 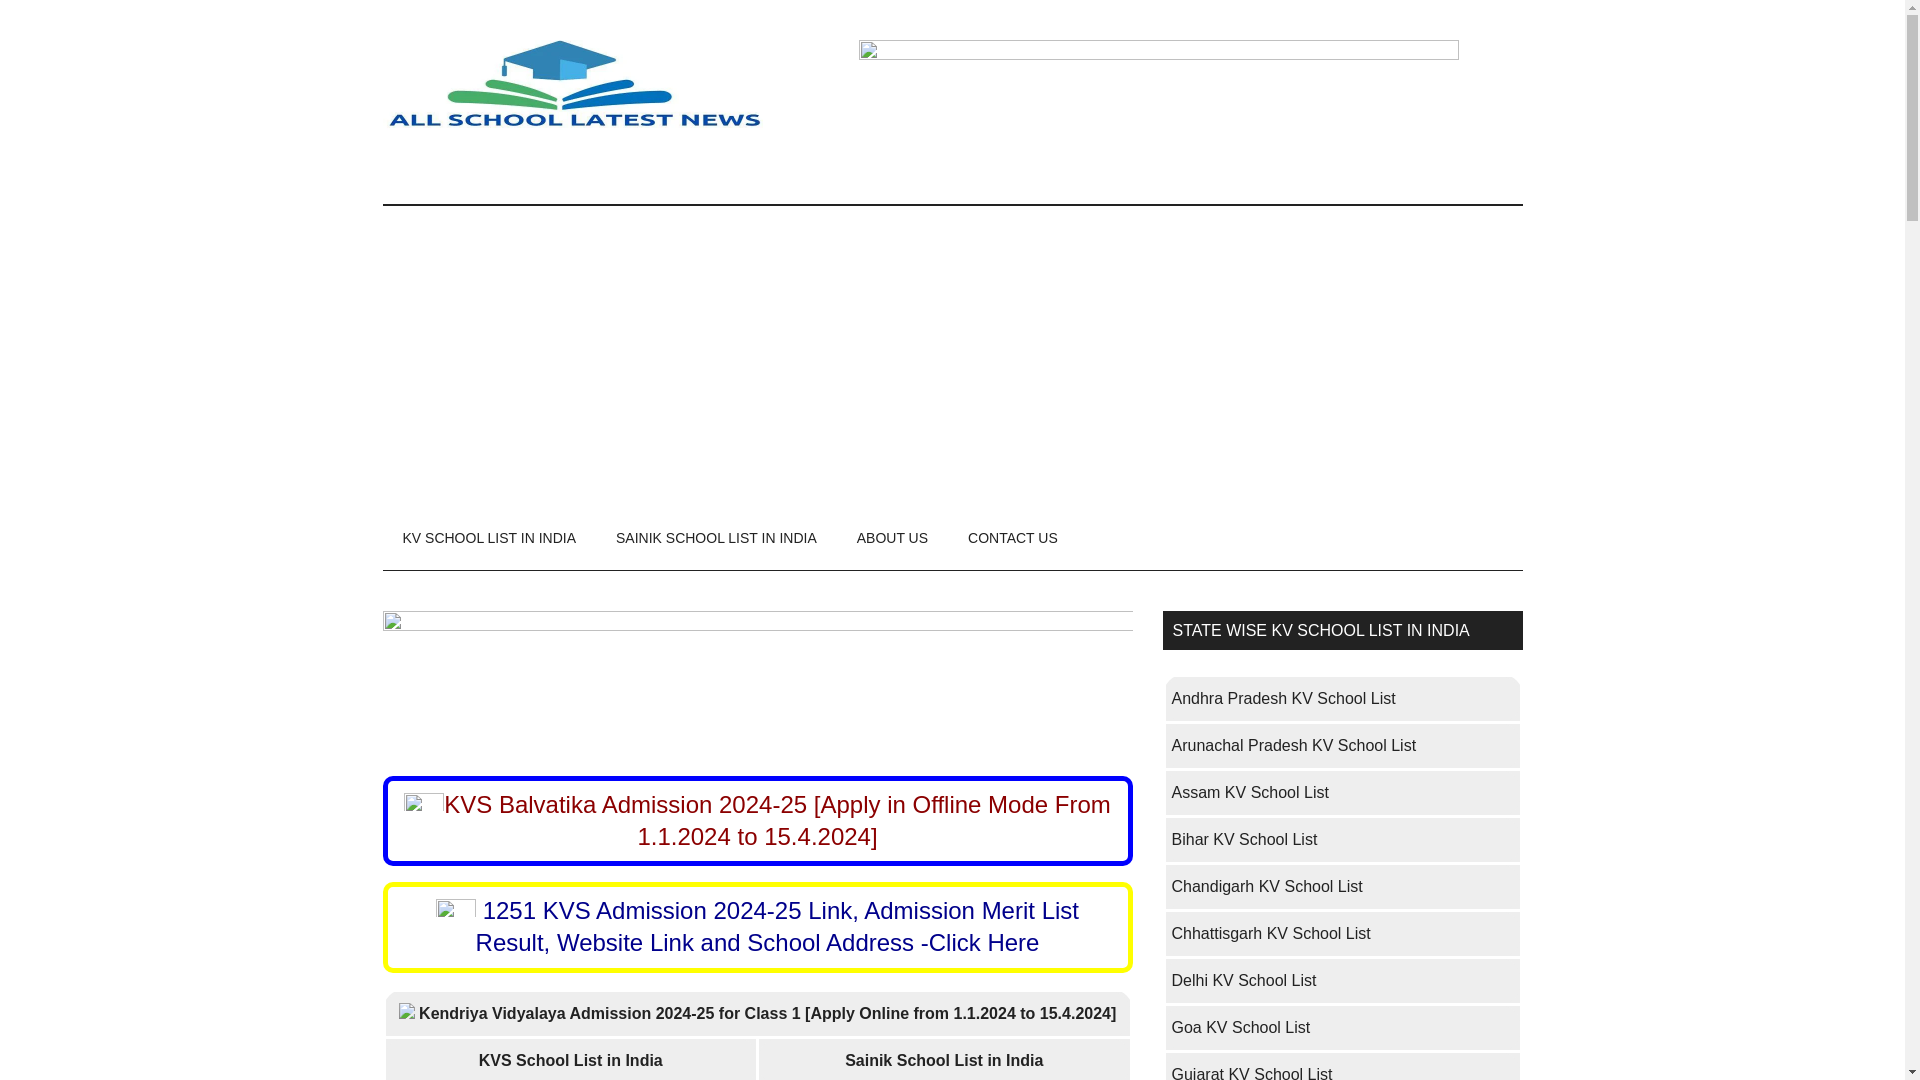 What do you see at coordinates (570, 1060) in the screenshot?
I see `KVS School List in India` at bounding box center [570, 1060].